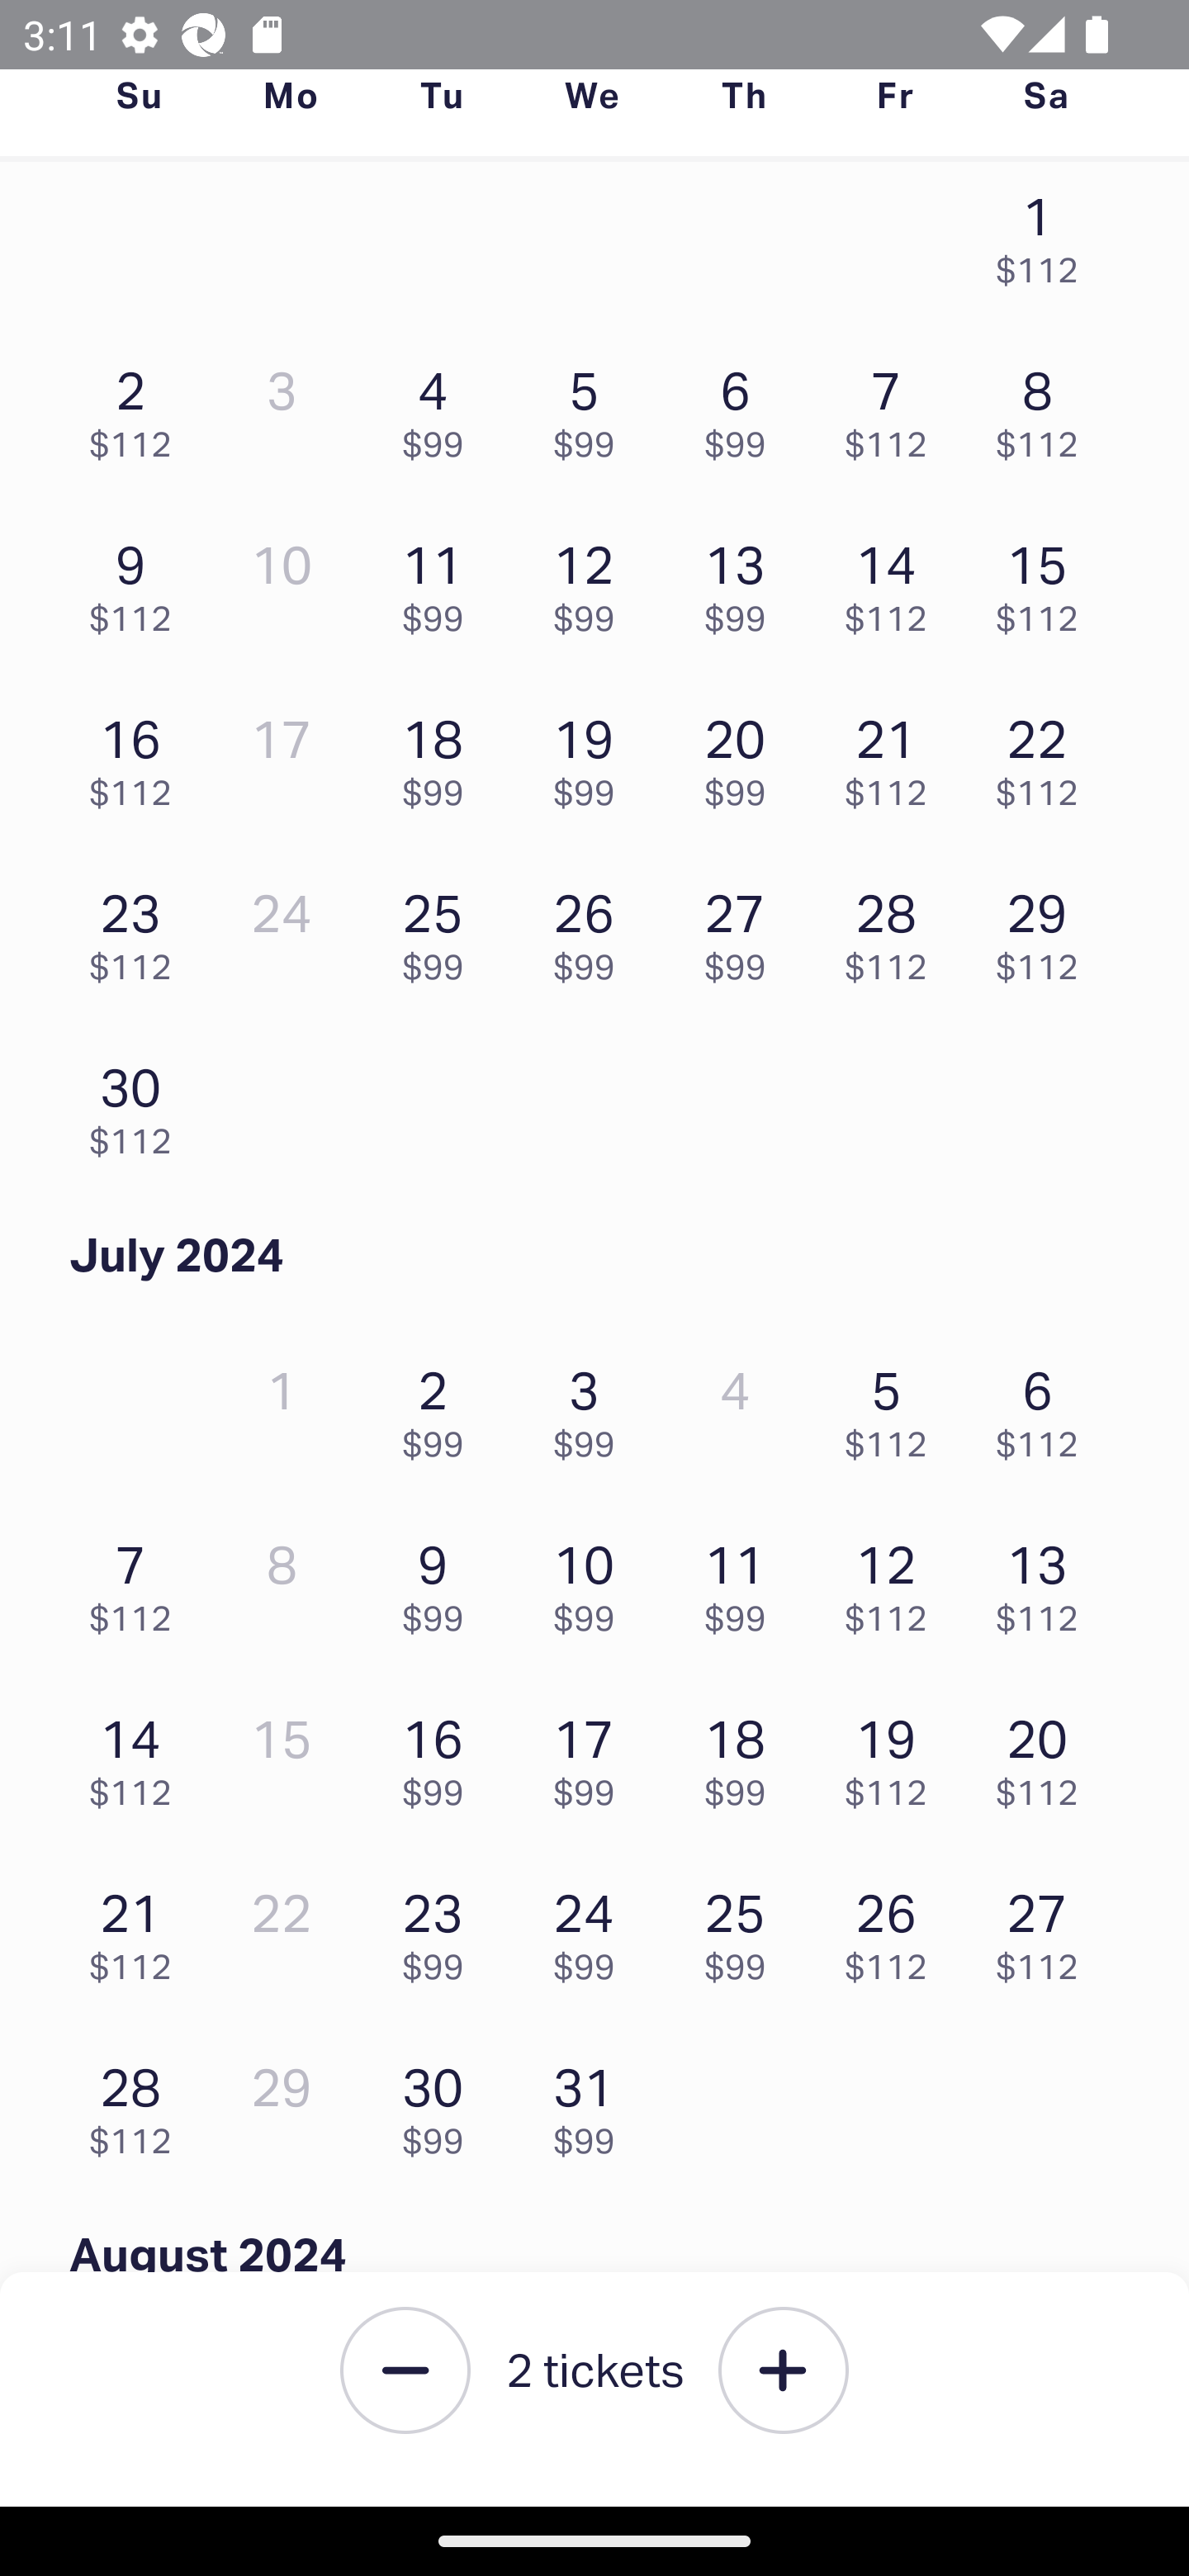  What do you see at coordinates (593, 928) in the screenshot?
I see `26 $99` at bounding box center [593, 928].